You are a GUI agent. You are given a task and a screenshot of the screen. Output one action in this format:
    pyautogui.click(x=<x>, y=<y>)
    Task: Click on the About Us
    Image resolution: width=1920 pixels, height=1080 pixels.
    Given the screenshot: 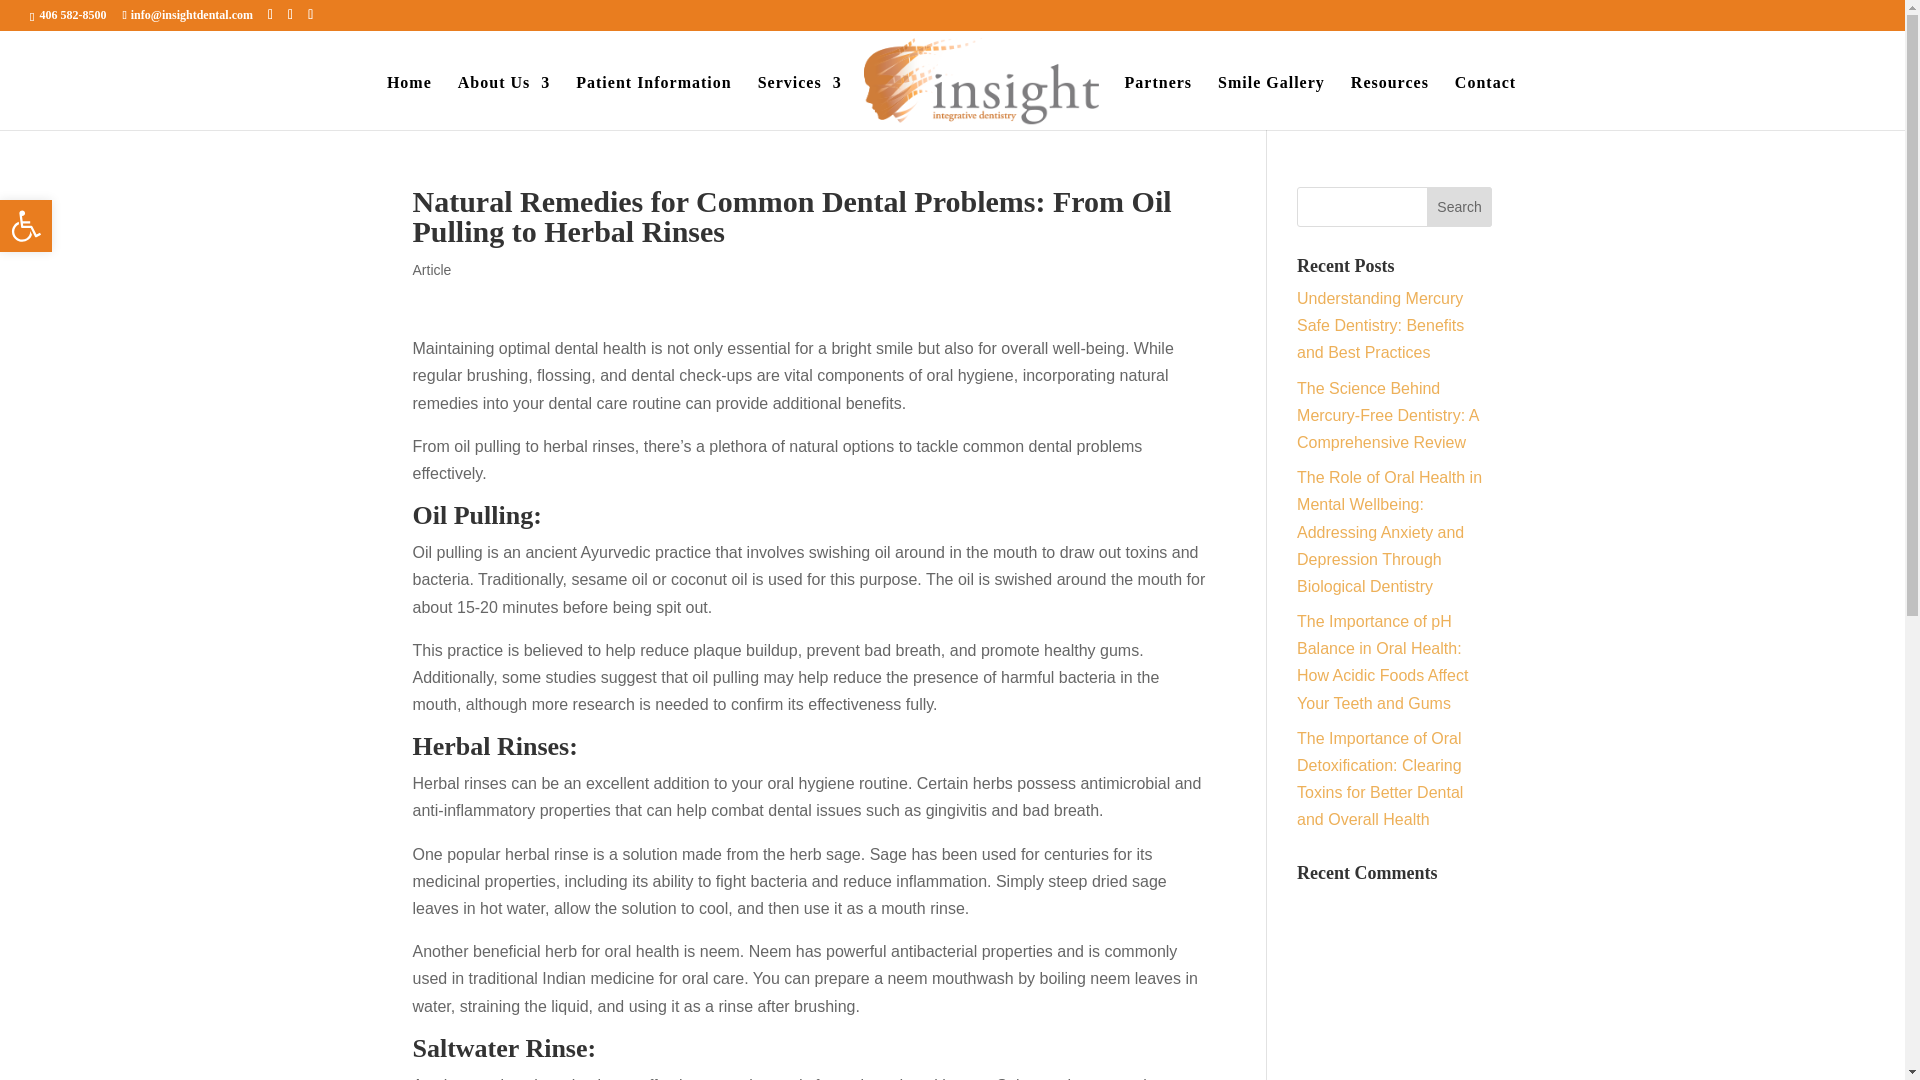 What is the action you would take?
    pyautogui.click(x=504, y=102)
    